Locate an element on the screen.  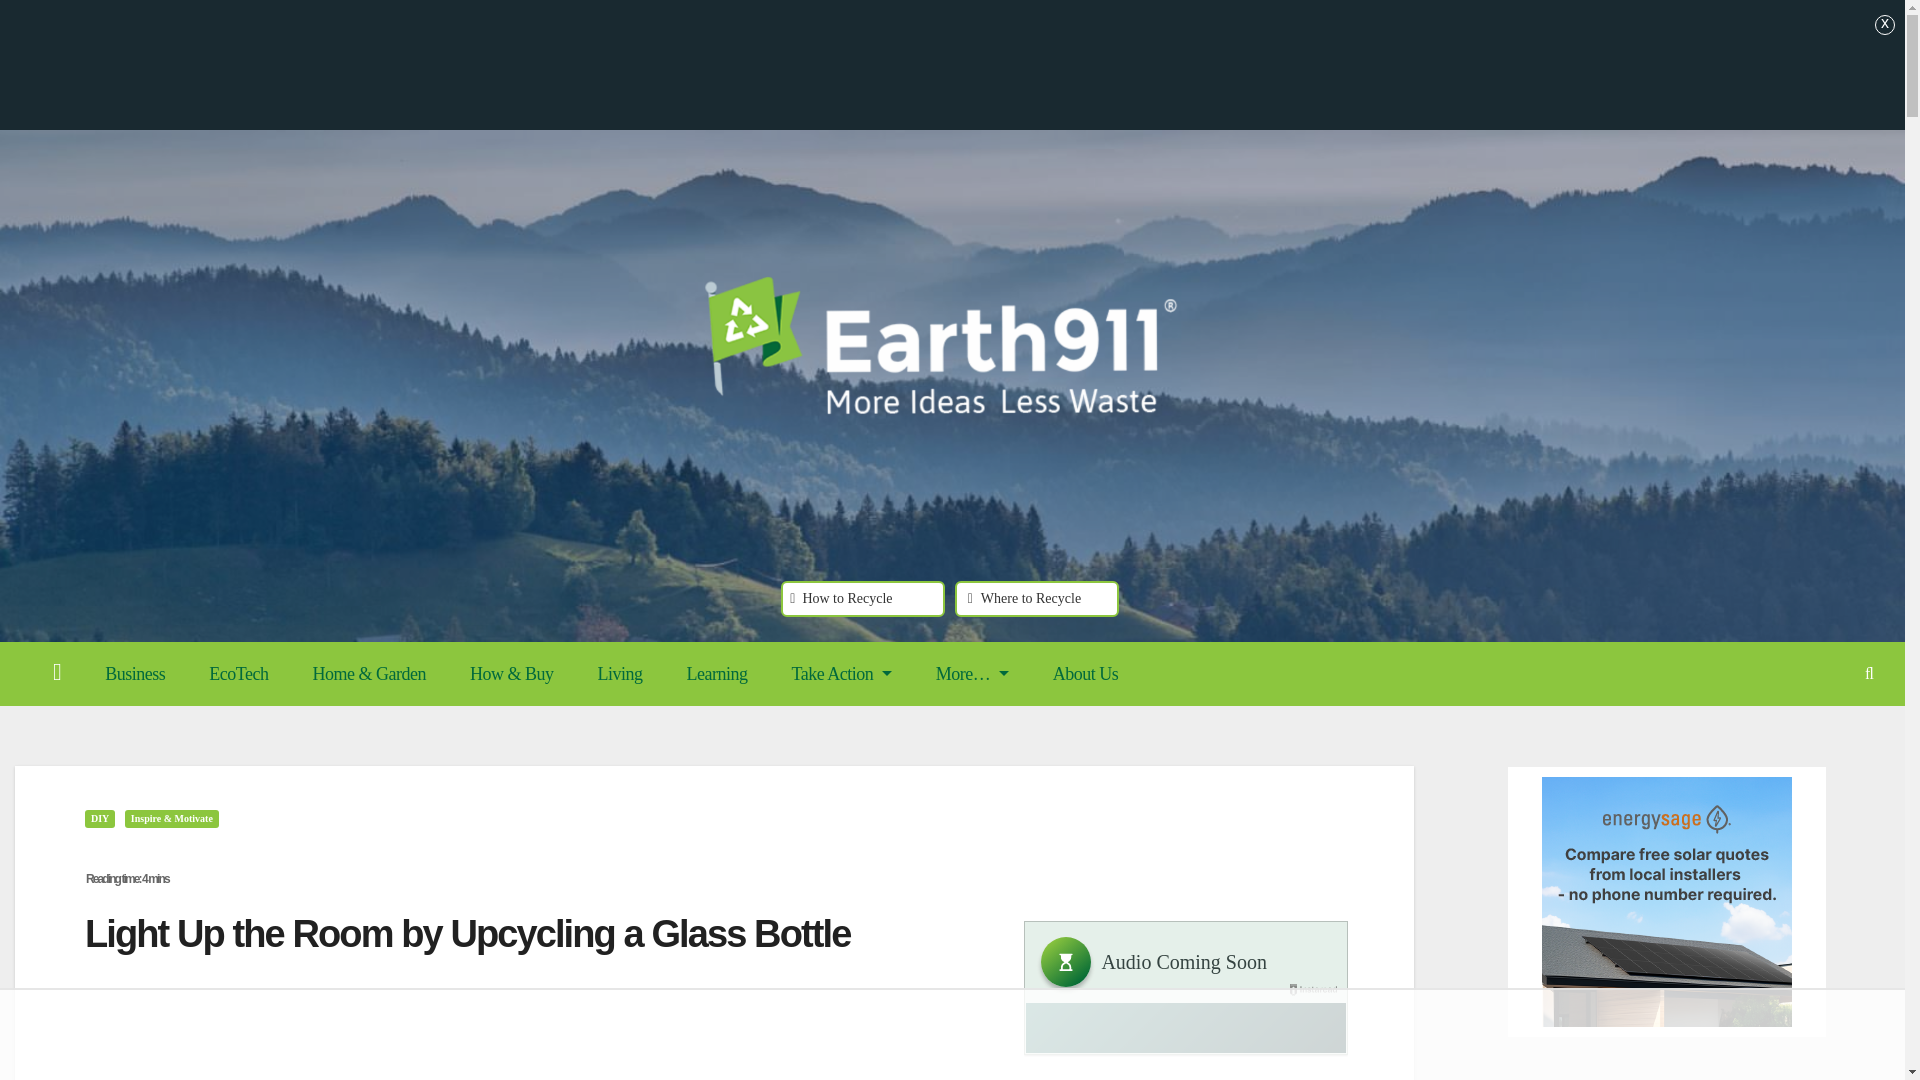
Take Action is located at coordinates (841, 674).